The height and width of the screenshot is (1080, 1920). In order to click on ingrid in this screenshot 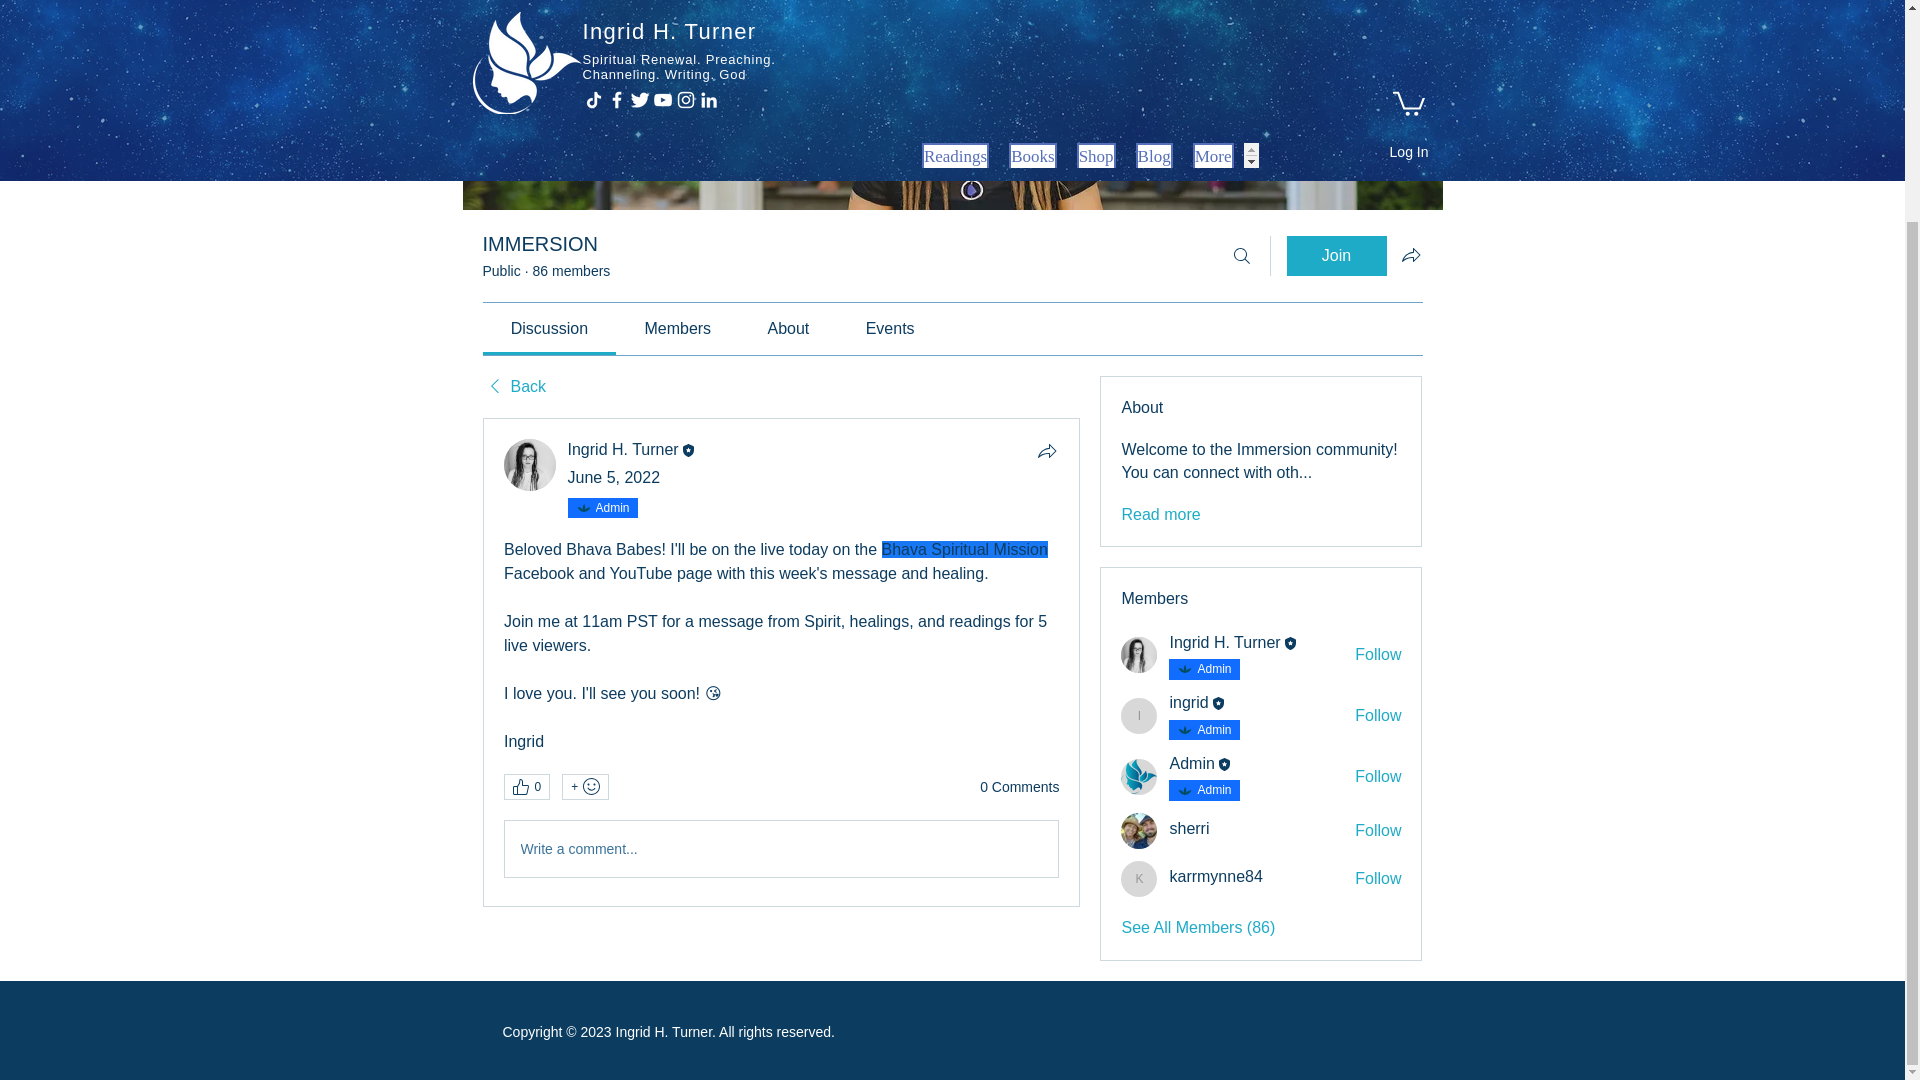, I will do `click(1139, 716)`.